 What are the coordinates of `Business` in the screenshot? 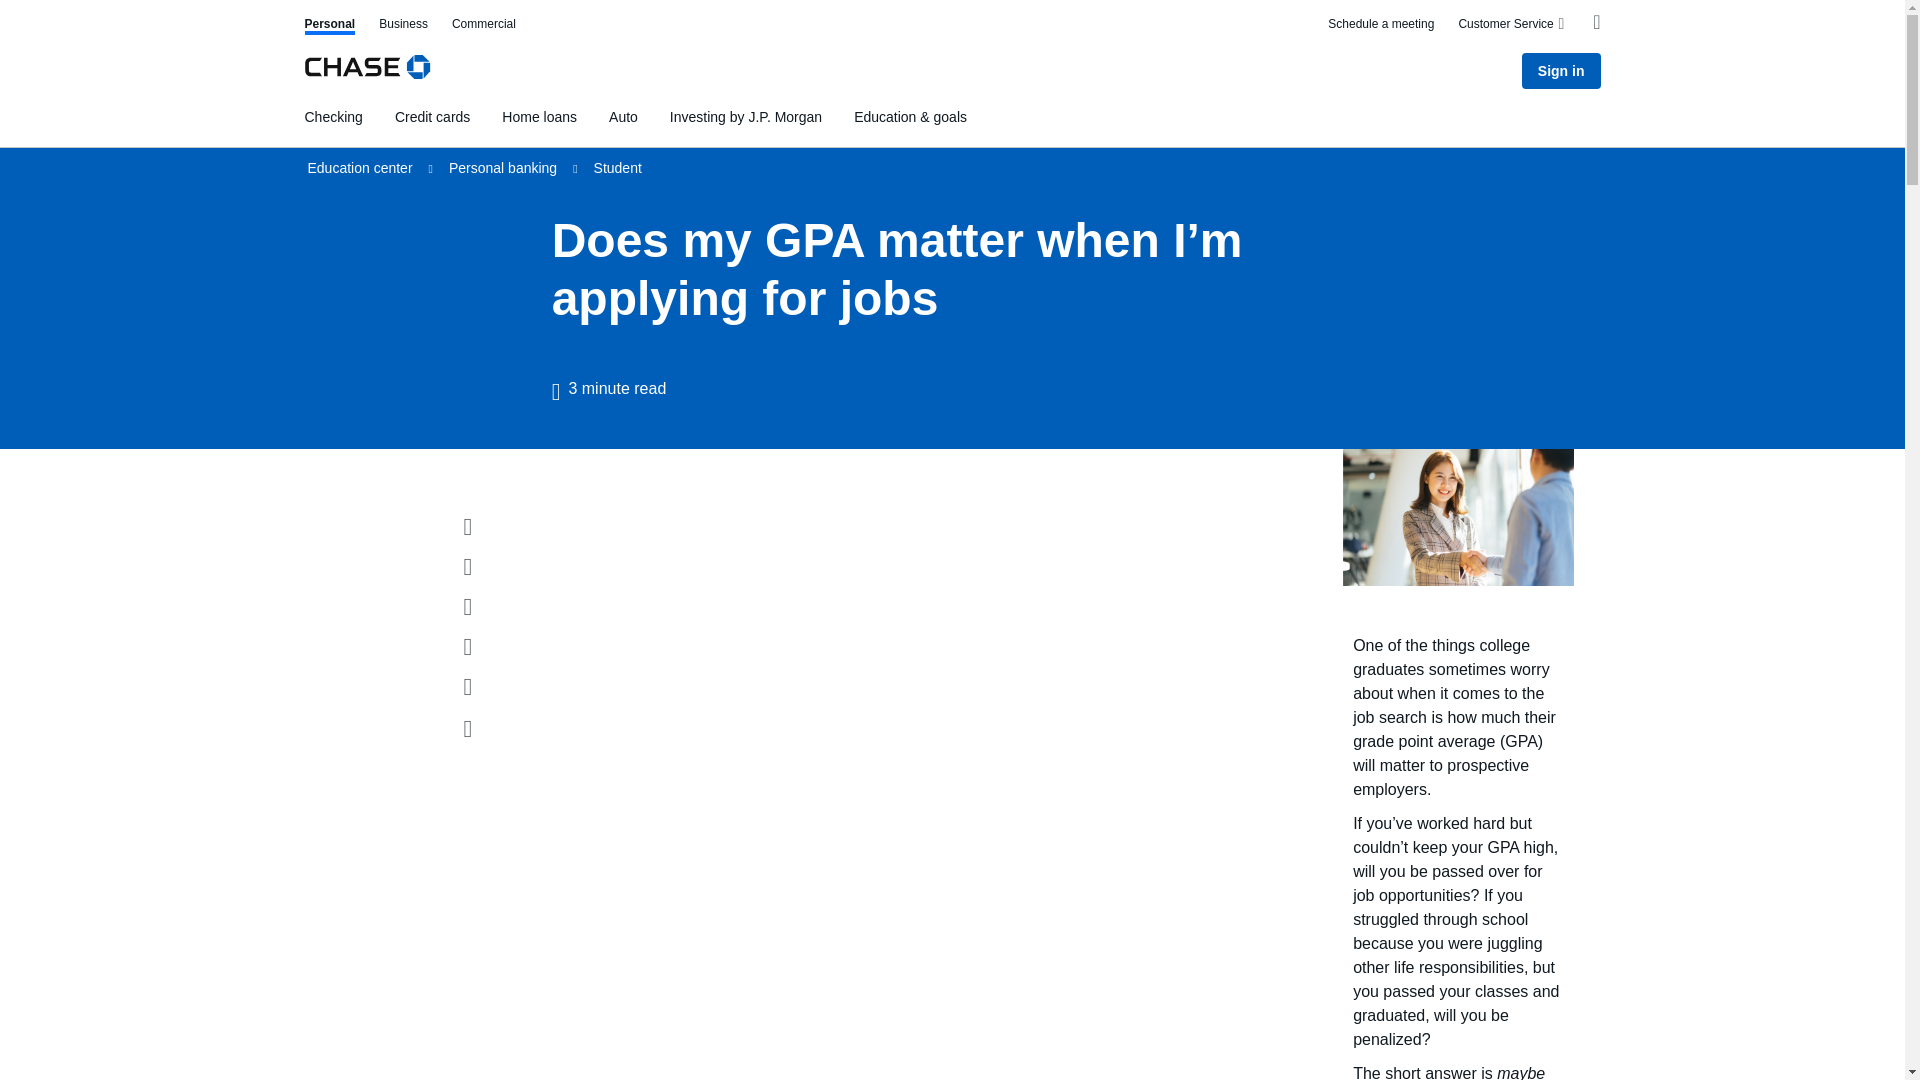 It's located at (329, 26).